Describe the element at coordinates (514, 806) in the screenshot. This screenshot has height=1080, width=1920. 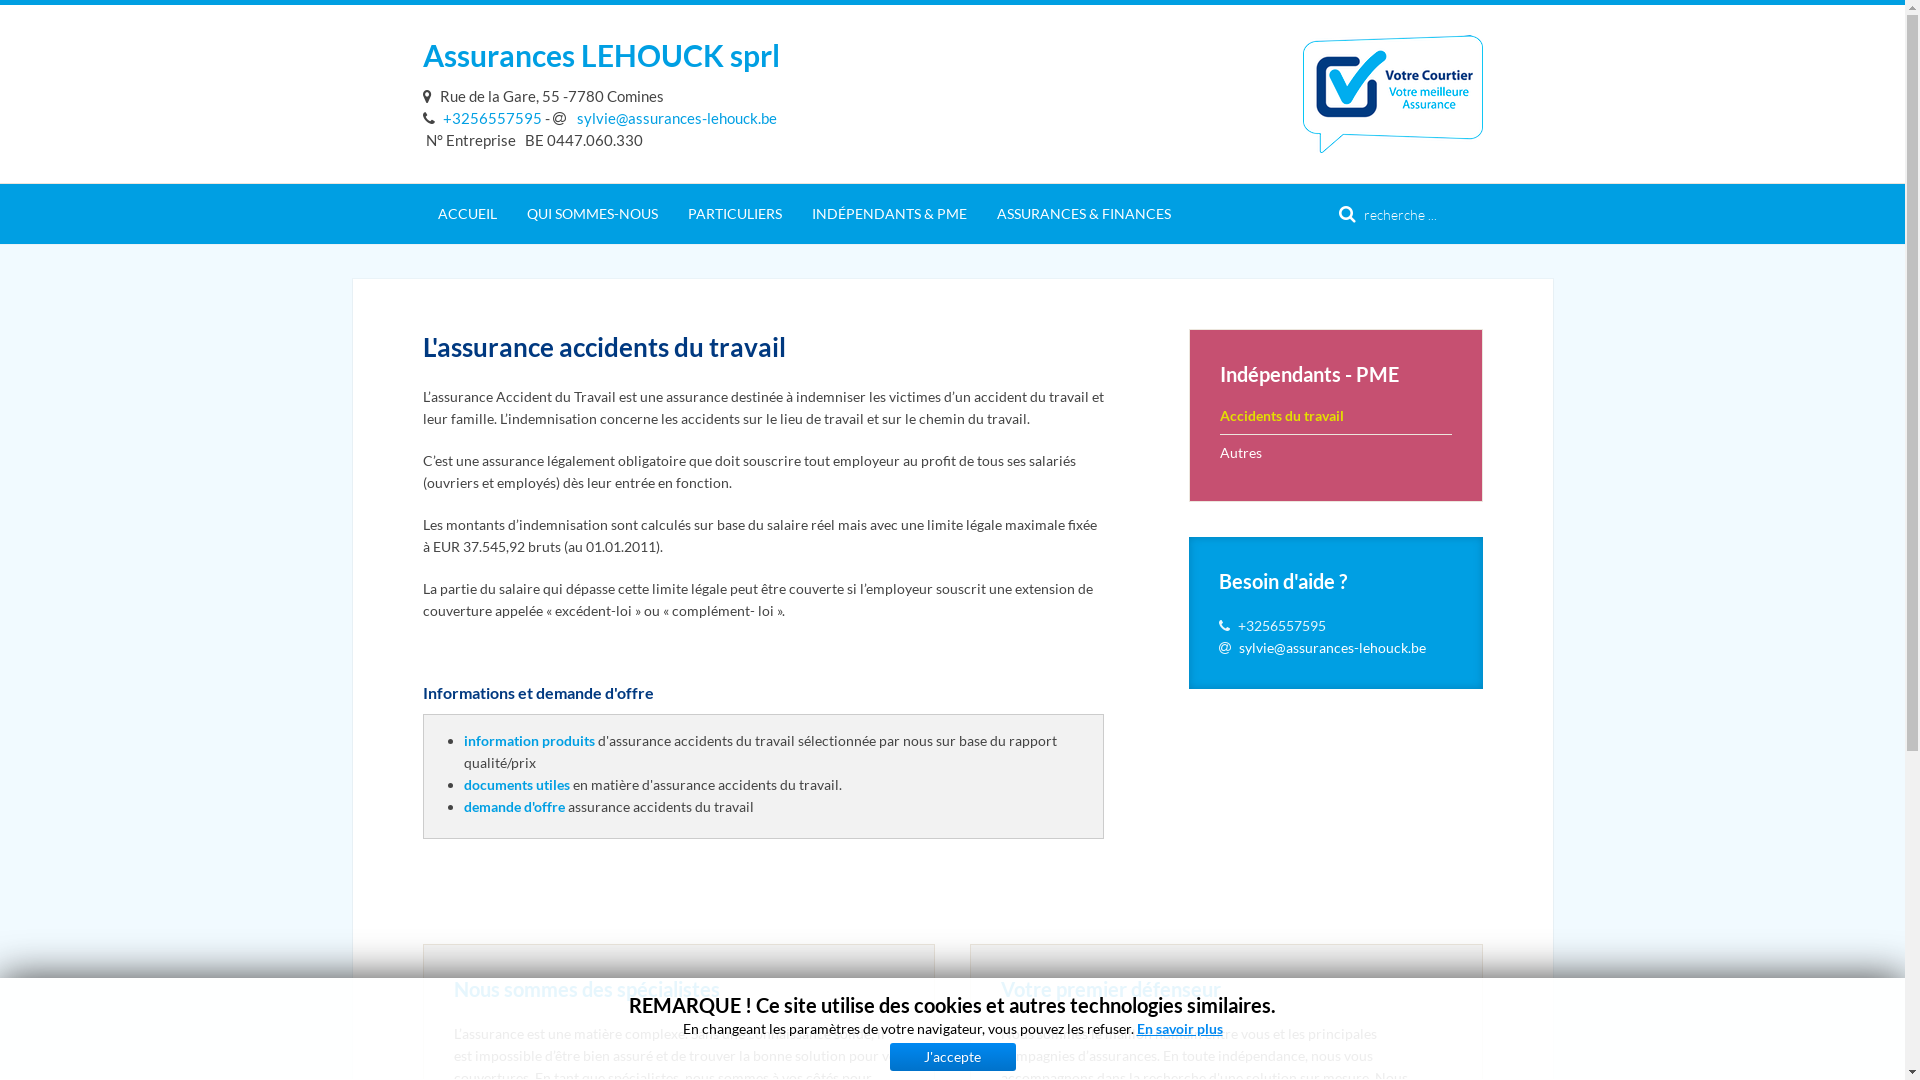
I see `demande d'offre` at that location.